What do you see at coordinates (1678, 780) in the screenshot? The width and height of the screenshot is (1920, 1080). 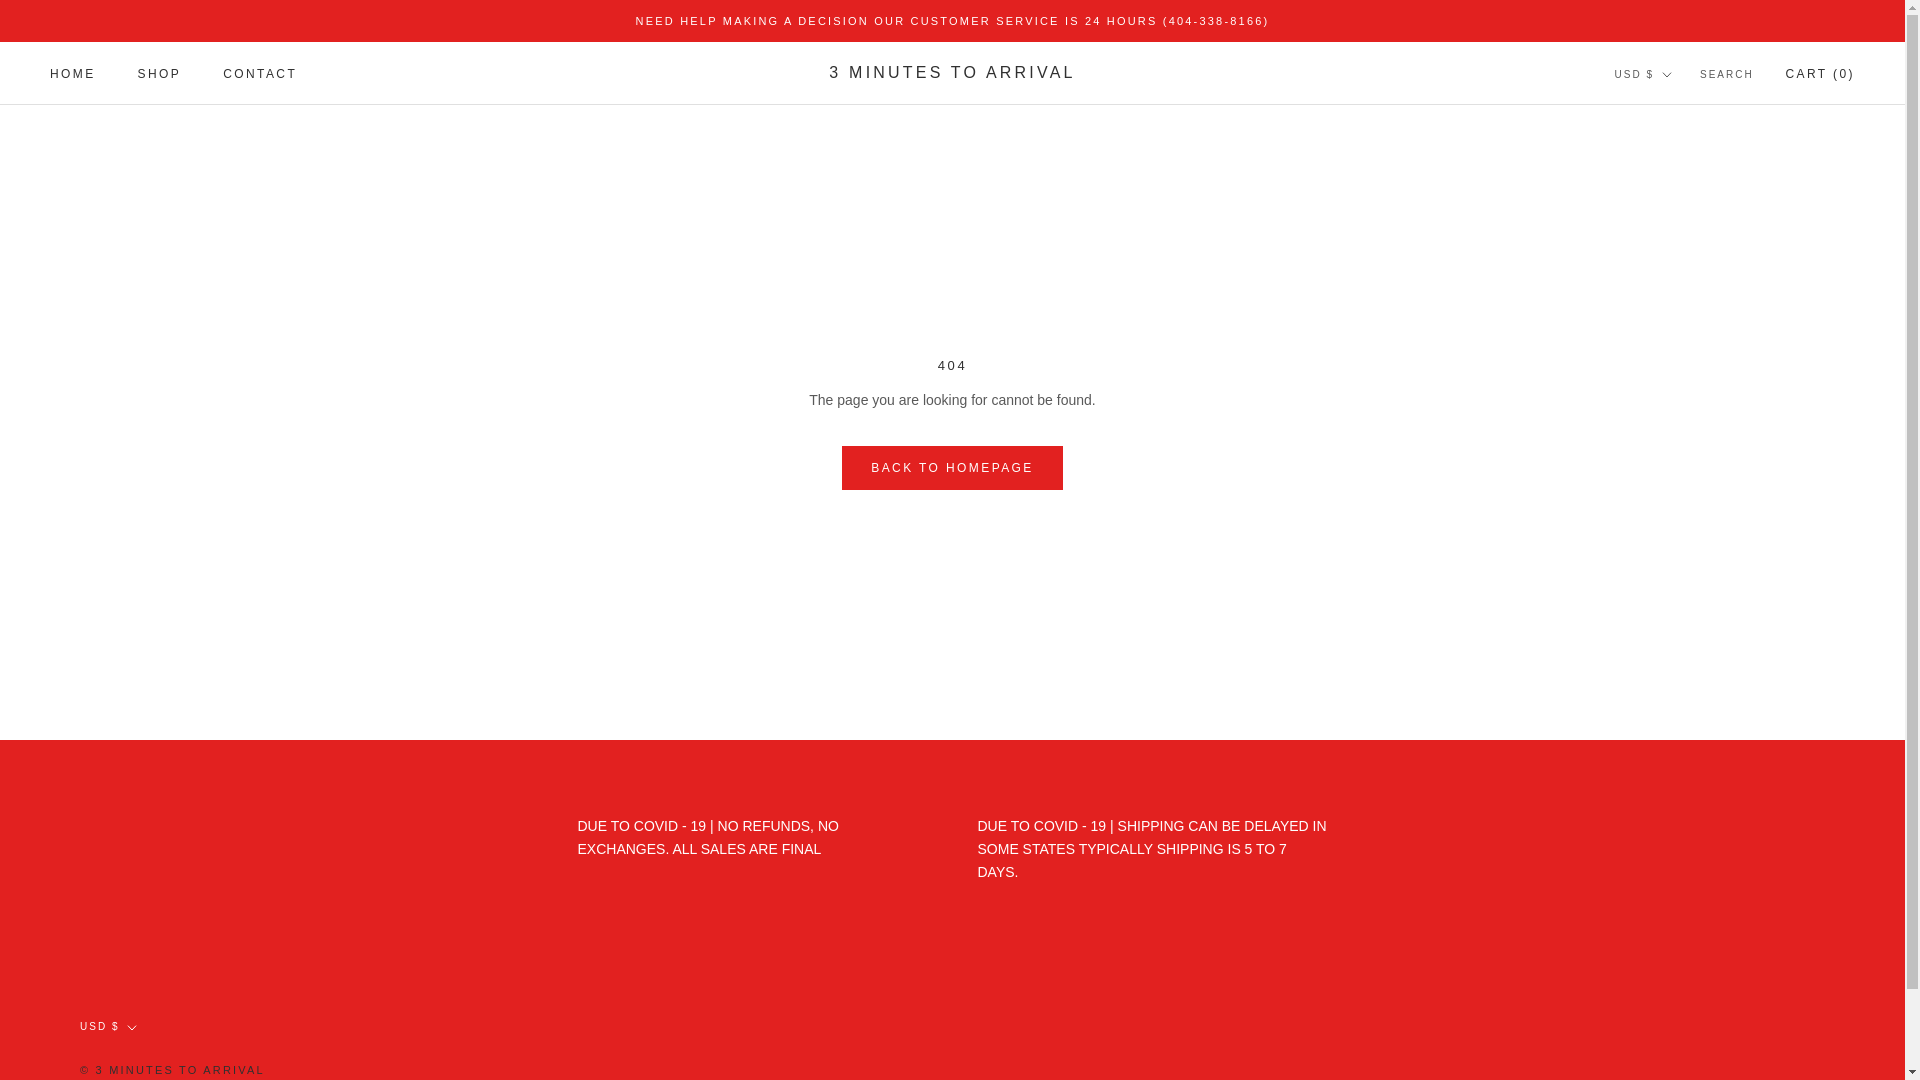 I see `DJF` at bounding box center [1678, 780].